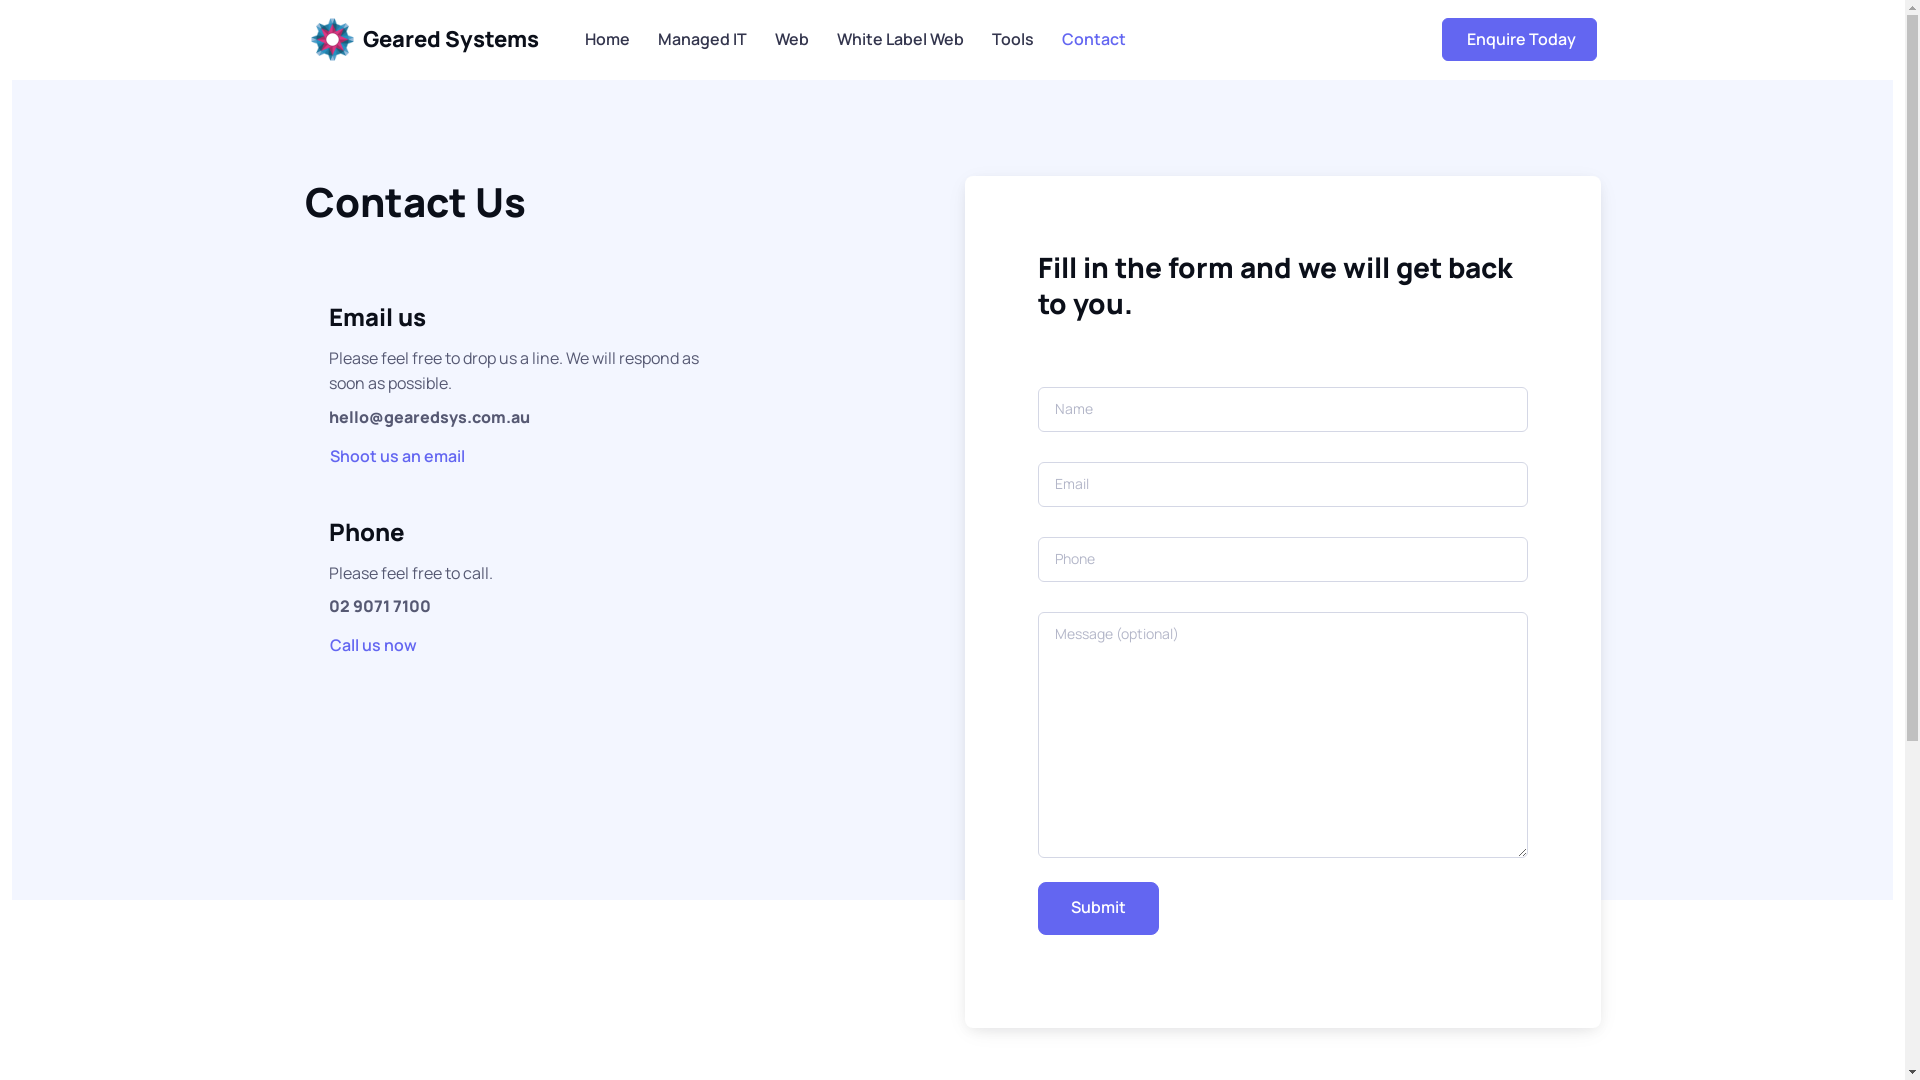 The width and height of the screenshot is (1920, 1080). I want to click on Managed IT, so click(702, 40).